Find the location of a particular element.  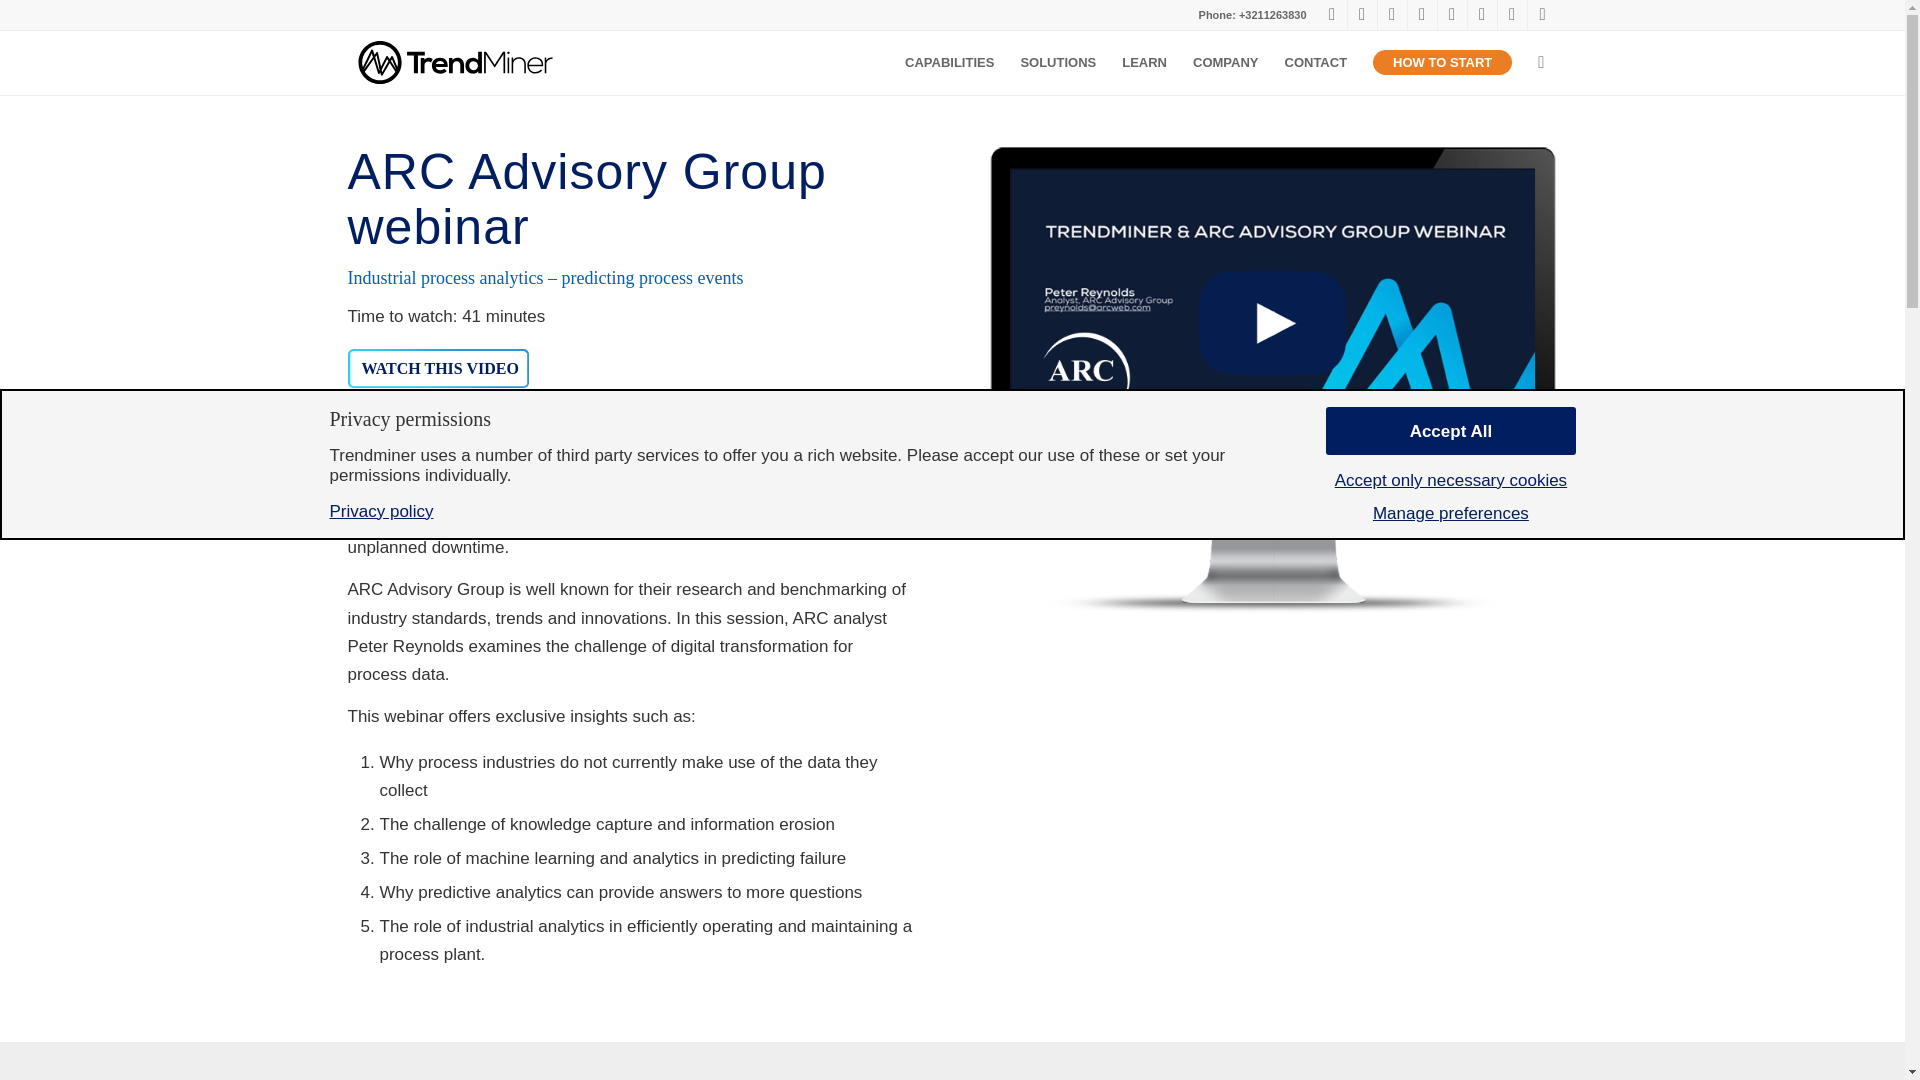

Mail is located at coordinates (1512, 15).